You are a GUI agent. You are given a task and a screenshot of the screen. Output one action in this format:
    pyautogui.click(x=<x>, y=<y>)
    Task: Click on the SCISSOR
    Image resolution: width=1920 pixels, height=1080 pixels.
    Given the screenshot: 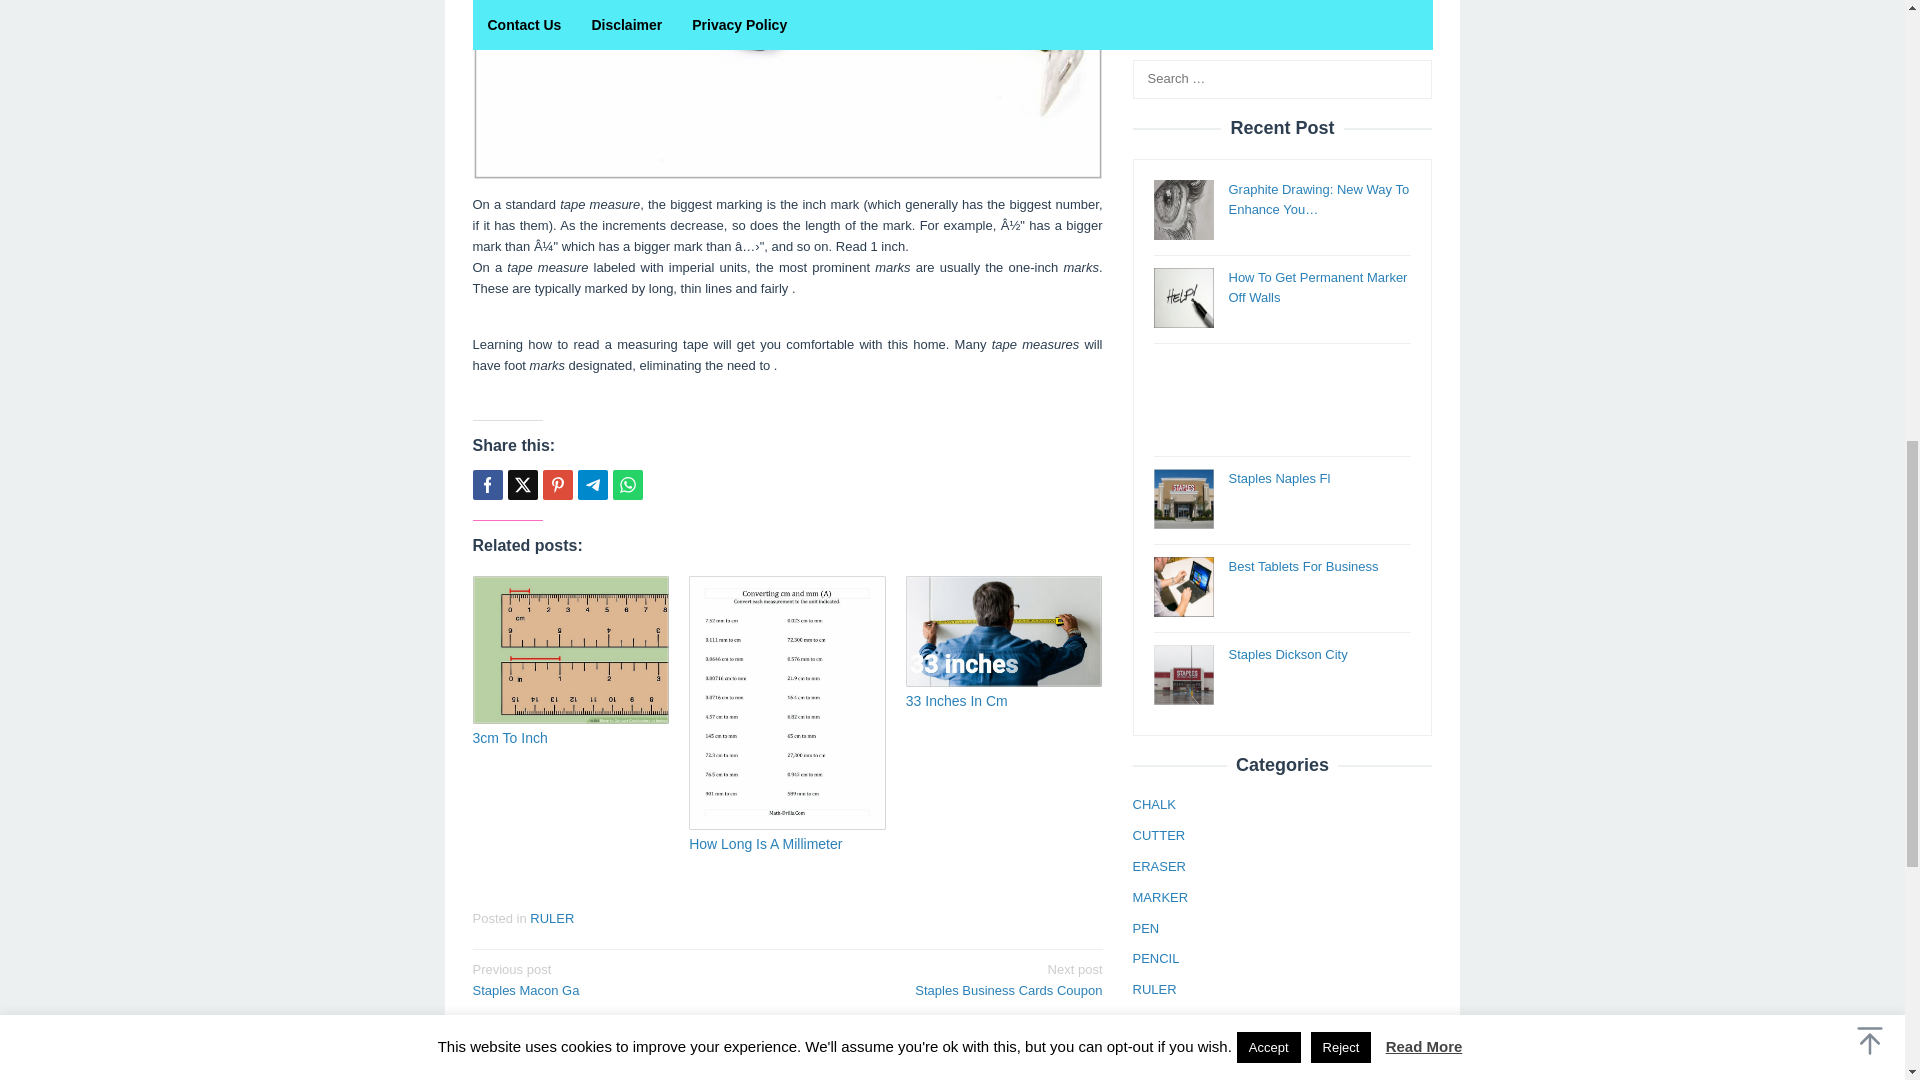 What is the action you would take?
    pyautogui.click(x=1161, y=114)
    